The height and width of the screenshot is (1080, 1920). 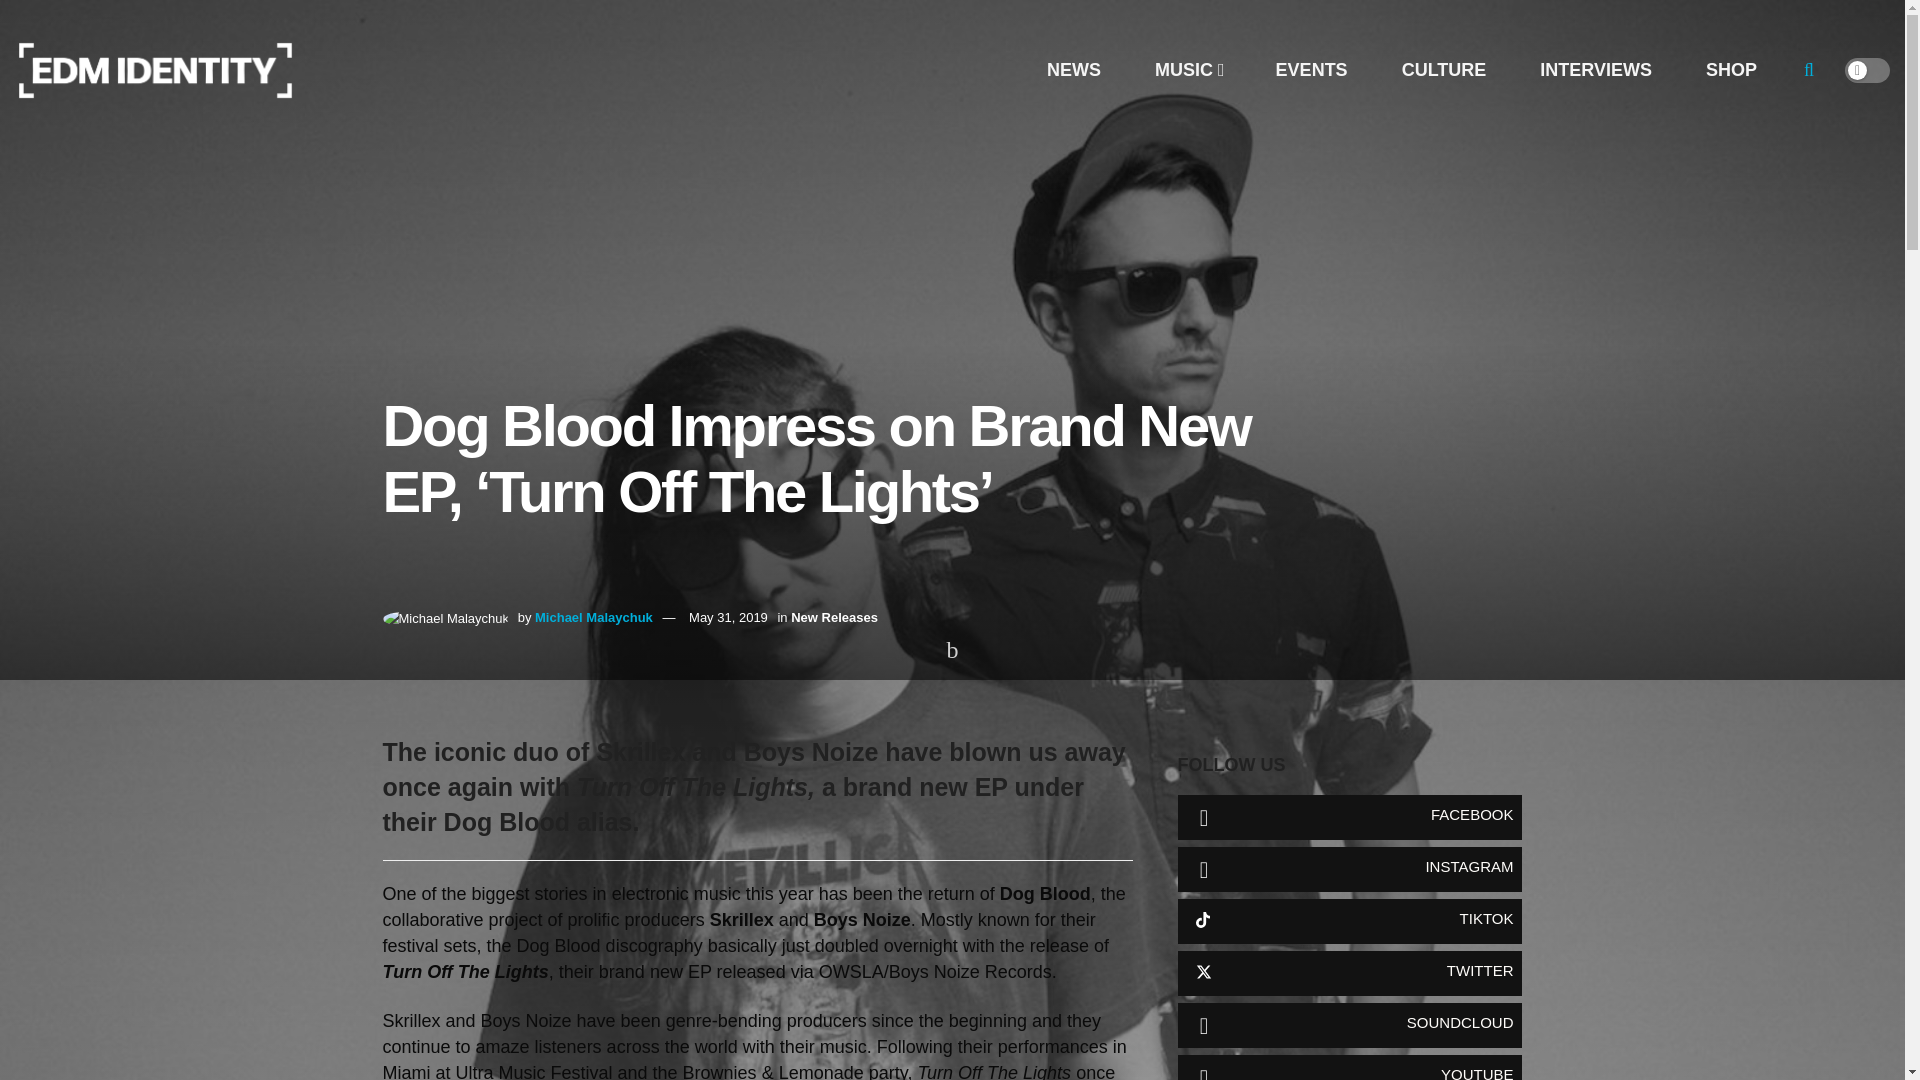 What do you see at coordinates (1444, 70) in the screenshot?
I see `CULTURE` at bounding box center [1444, 70].